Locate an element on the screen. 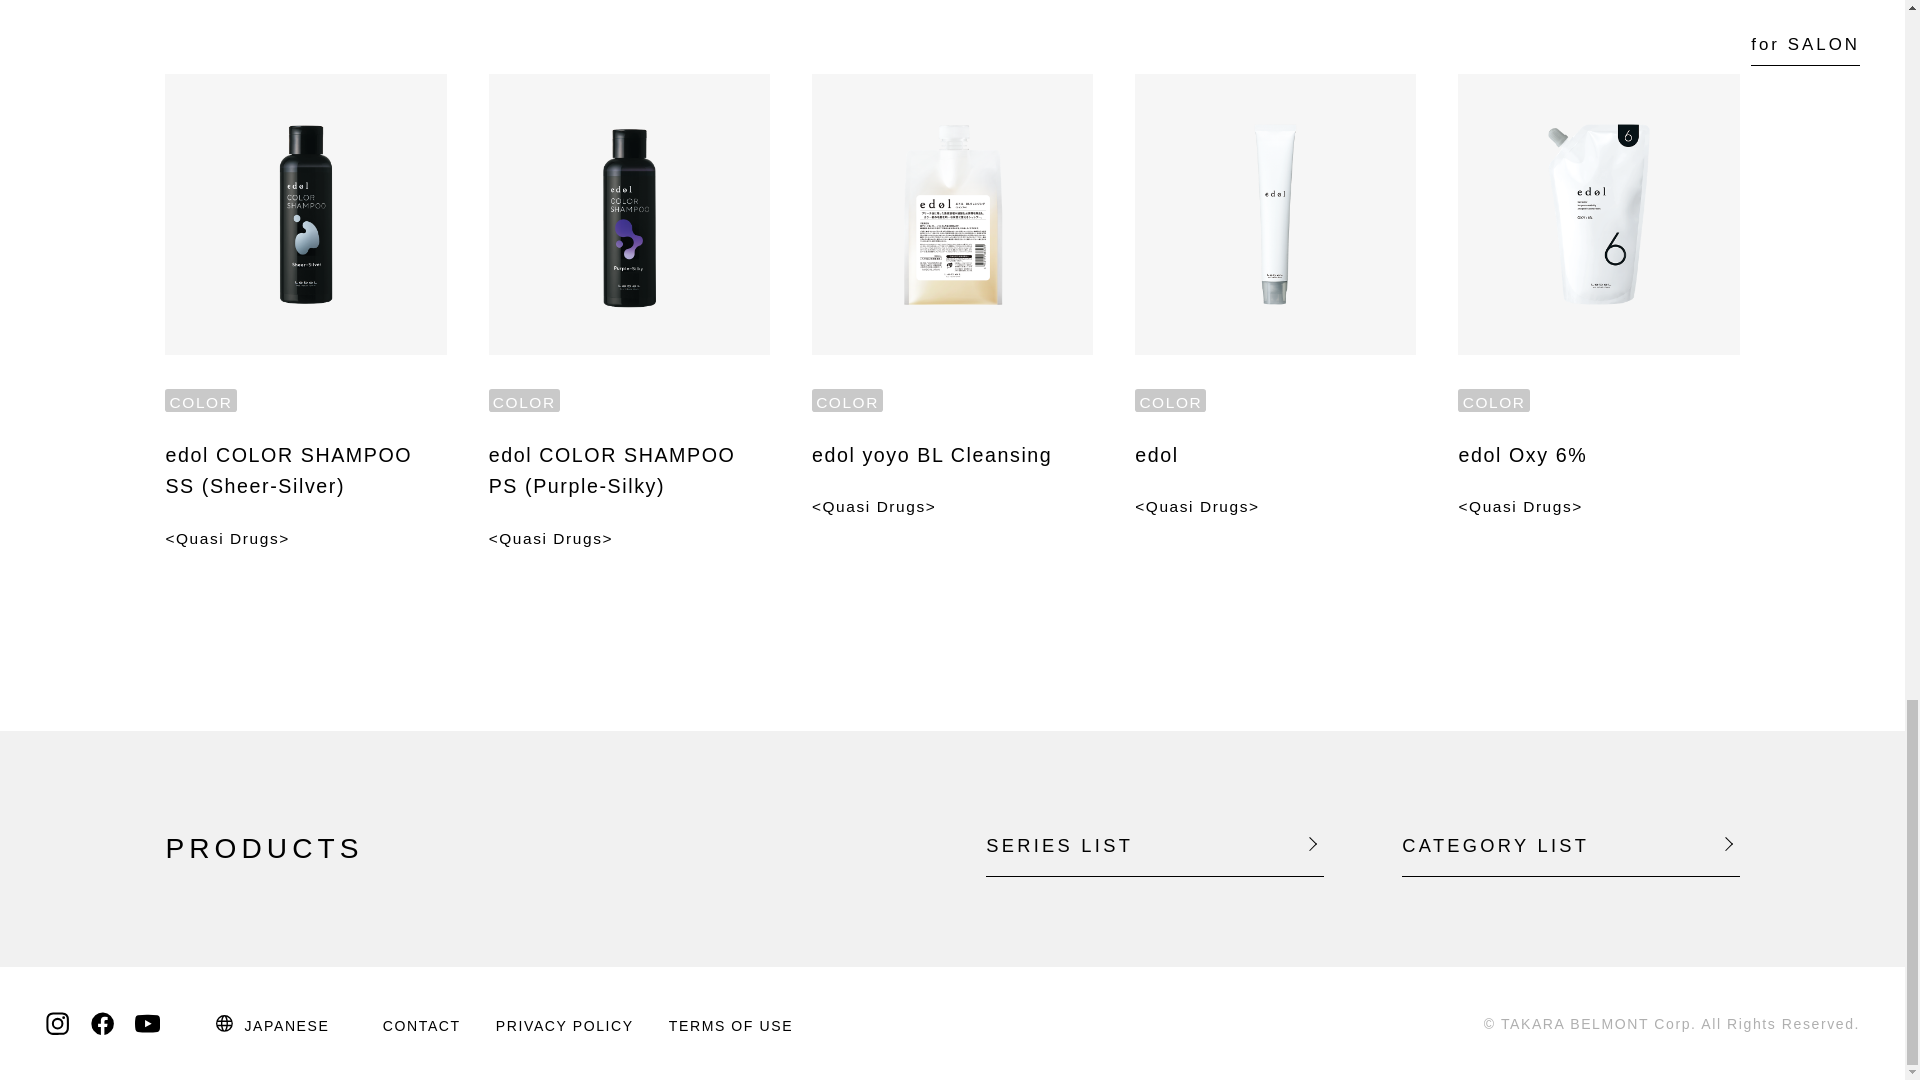 The height and width of the screenshot is (1080, 1920). CATEGORY LIST is located at coordinates (1570, 844).